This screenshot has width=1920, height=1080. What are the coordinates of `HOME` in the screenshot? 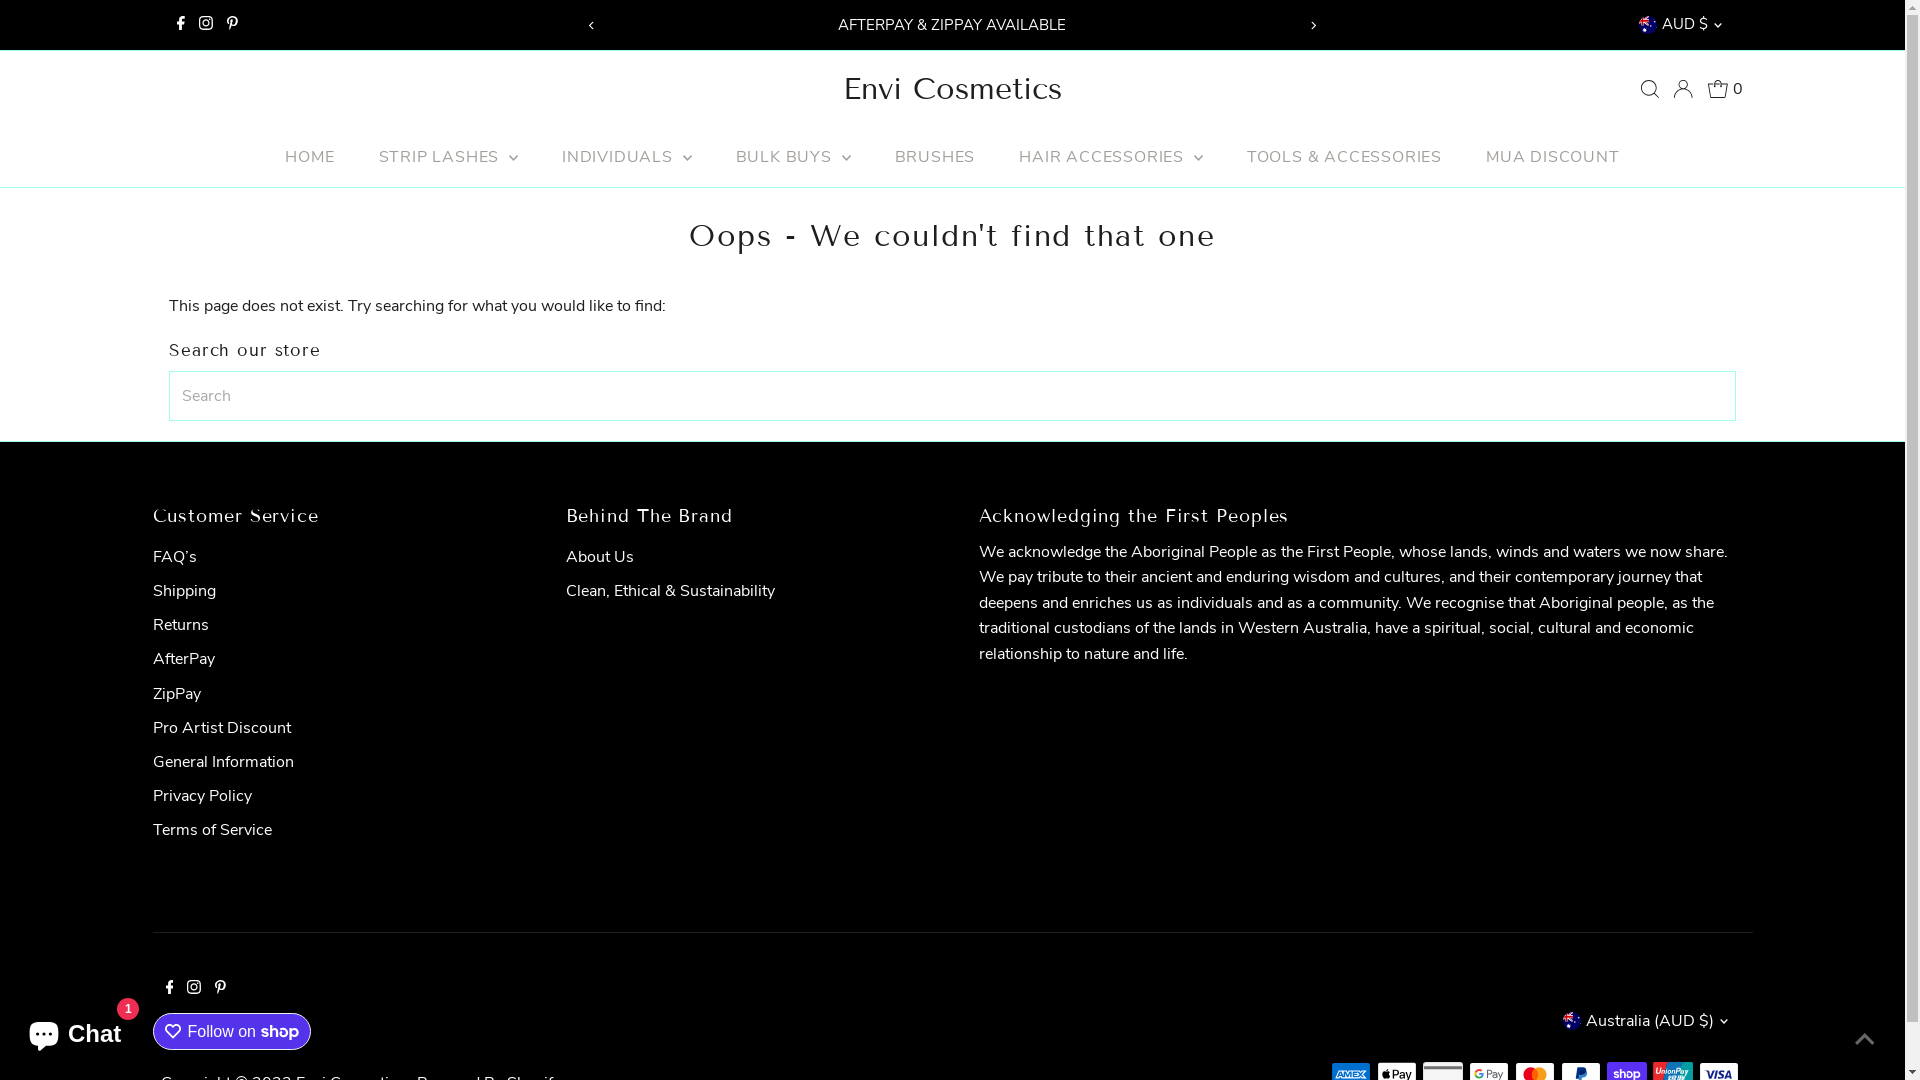 It's located at (310, 156).